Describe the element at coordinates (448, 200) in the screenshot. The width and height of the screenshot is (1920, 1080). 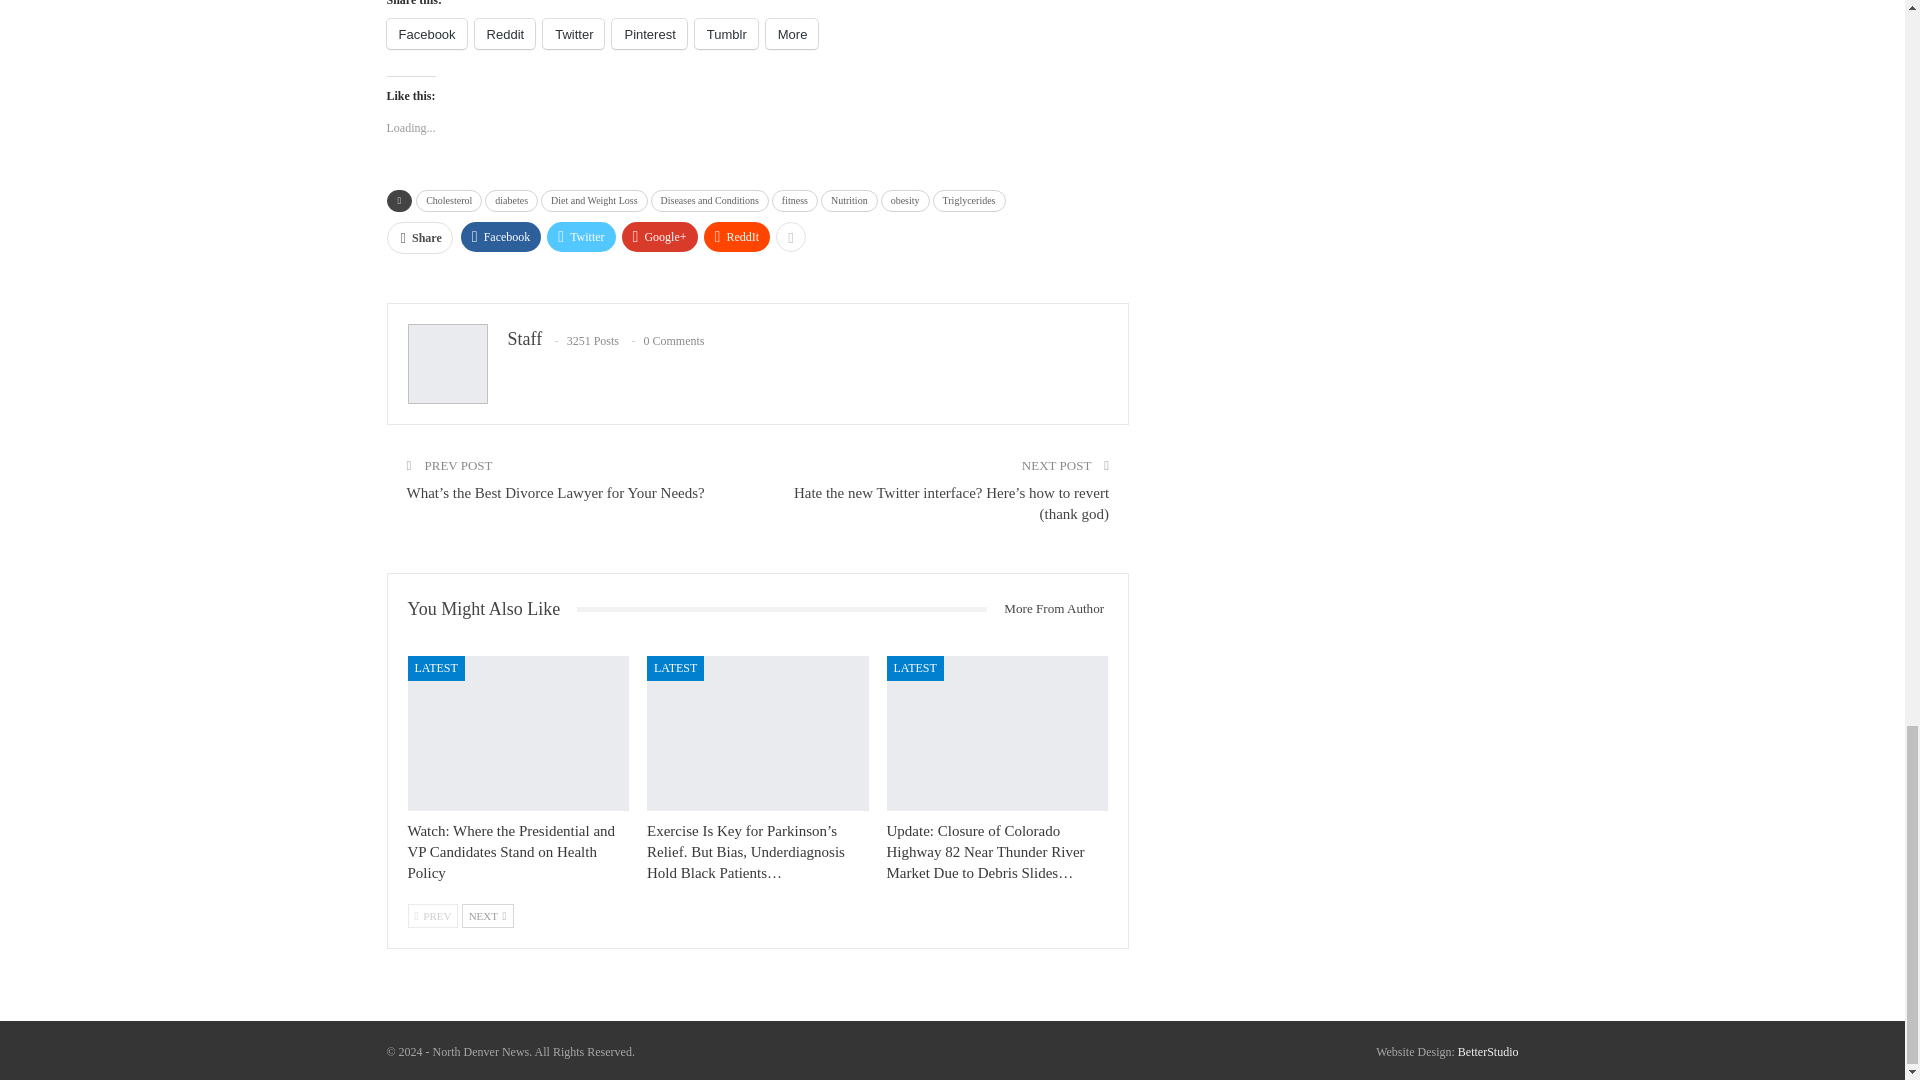
I see `Cholesterol` at that location.